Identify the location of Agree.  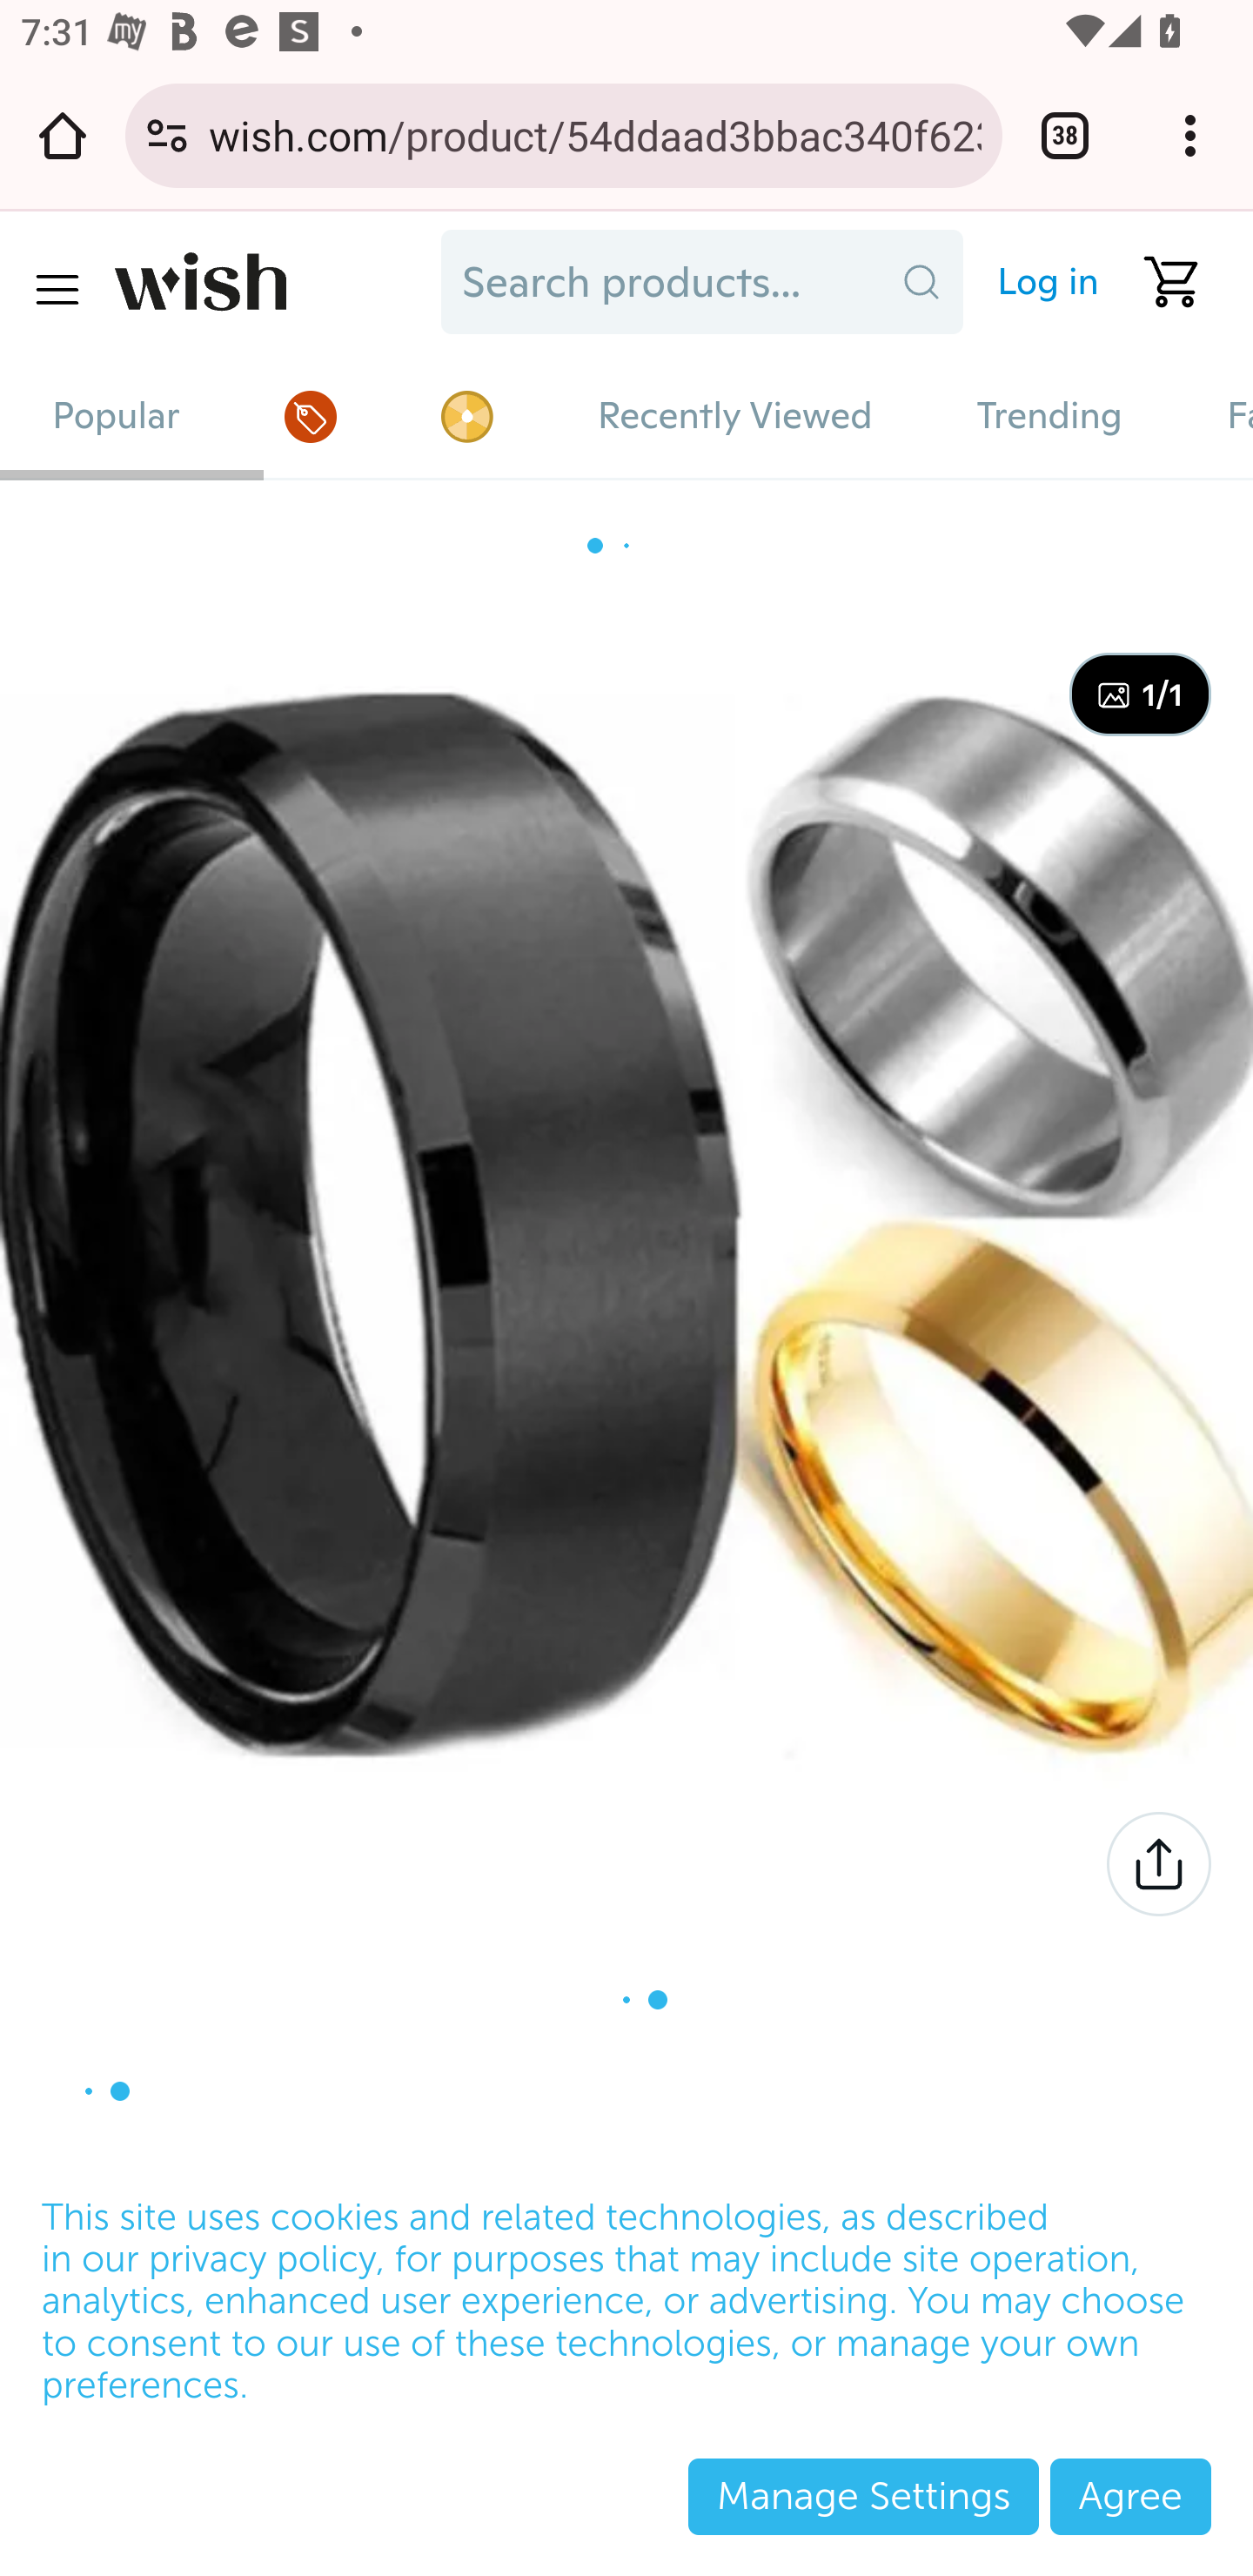
(1130, 2496).